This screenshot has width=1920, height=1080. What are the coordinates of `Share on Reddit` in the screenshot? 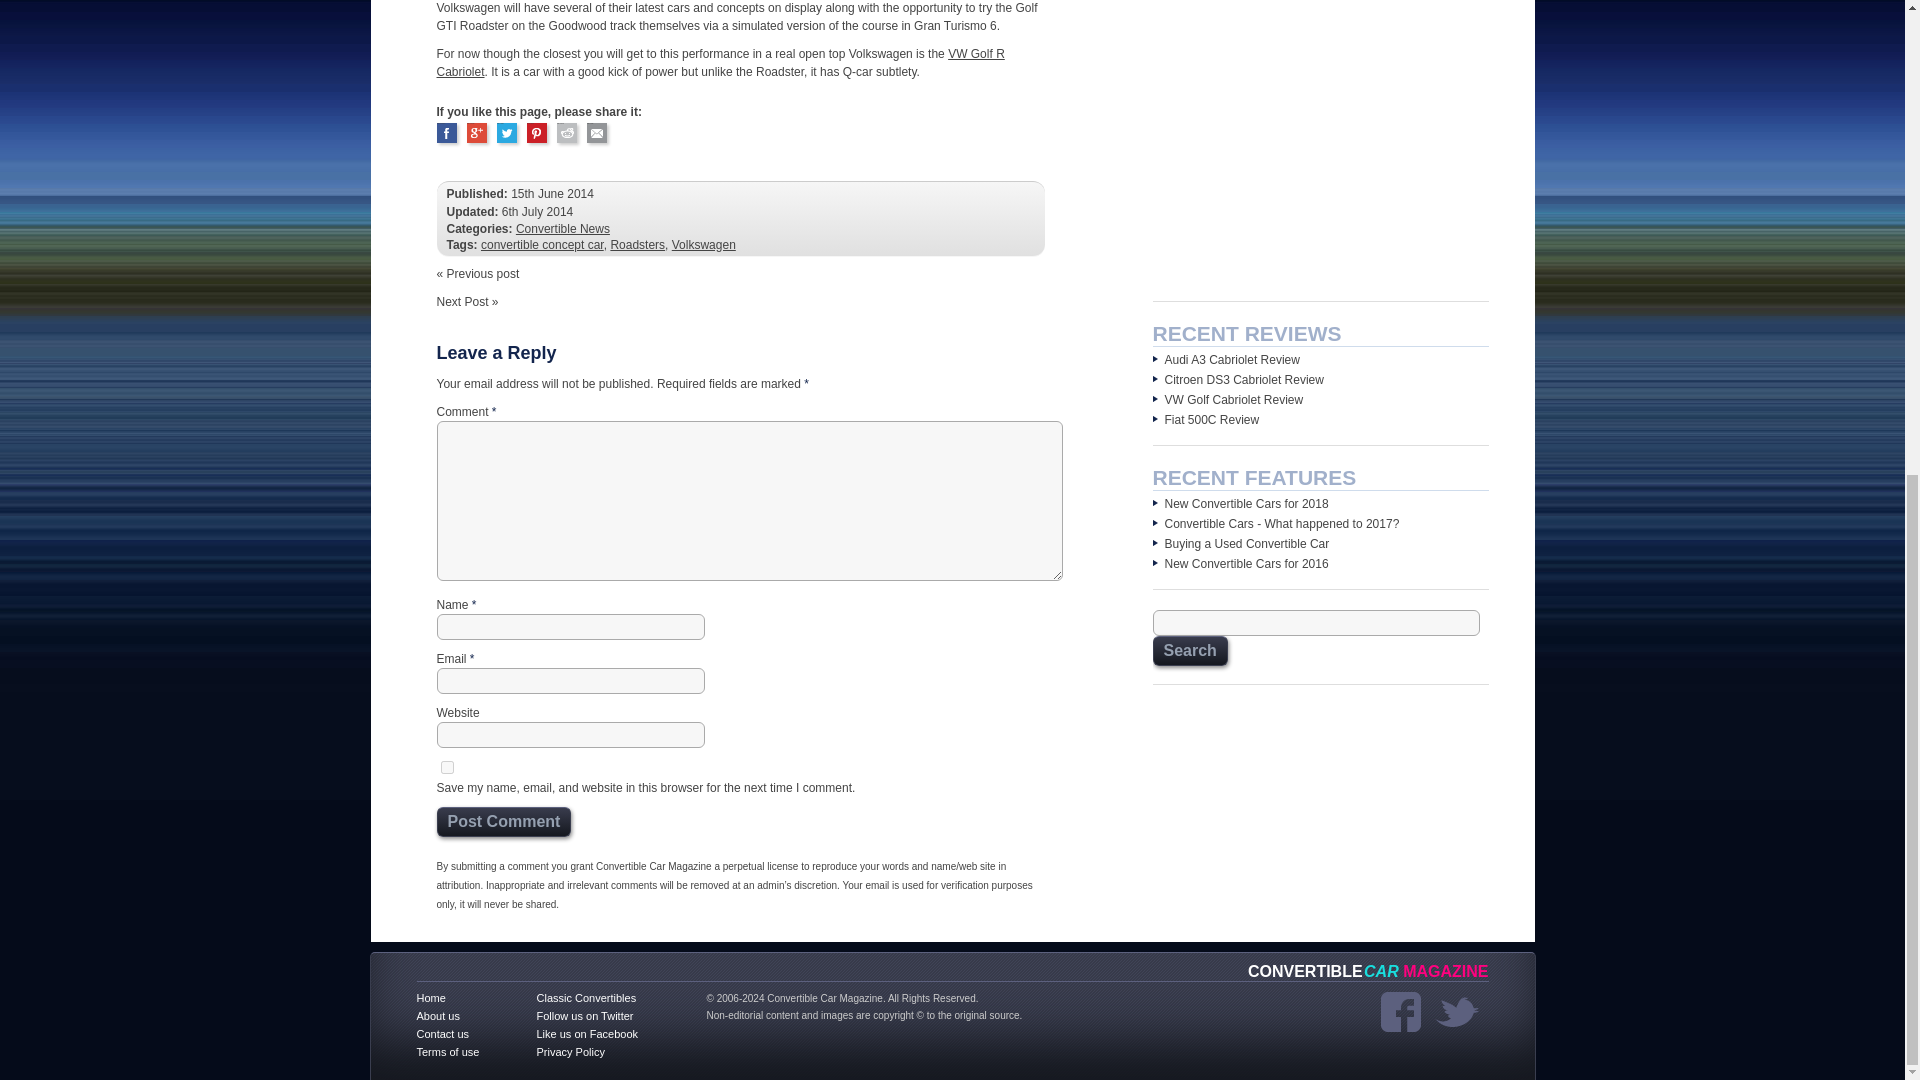 It's located at (566, 132).